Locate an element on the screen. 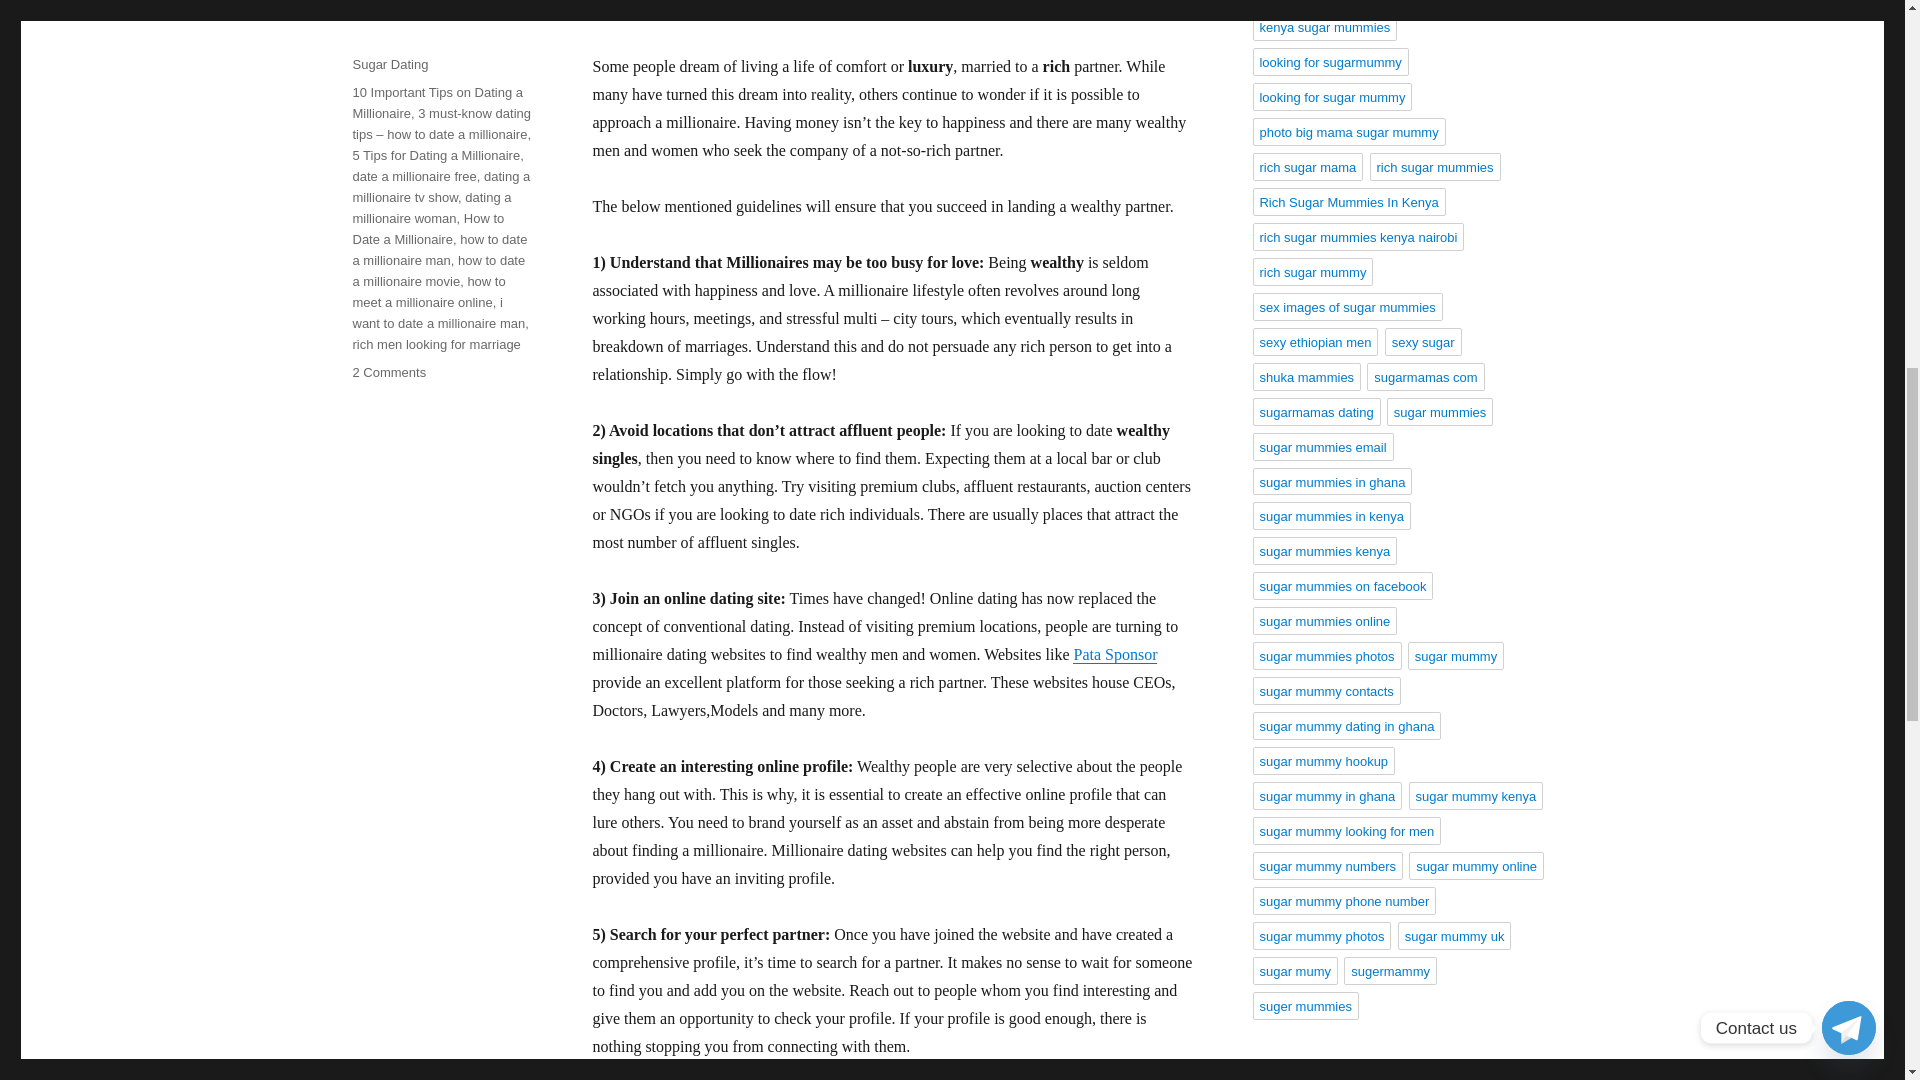  date a millionaire free is located at coordinates (414, 176).